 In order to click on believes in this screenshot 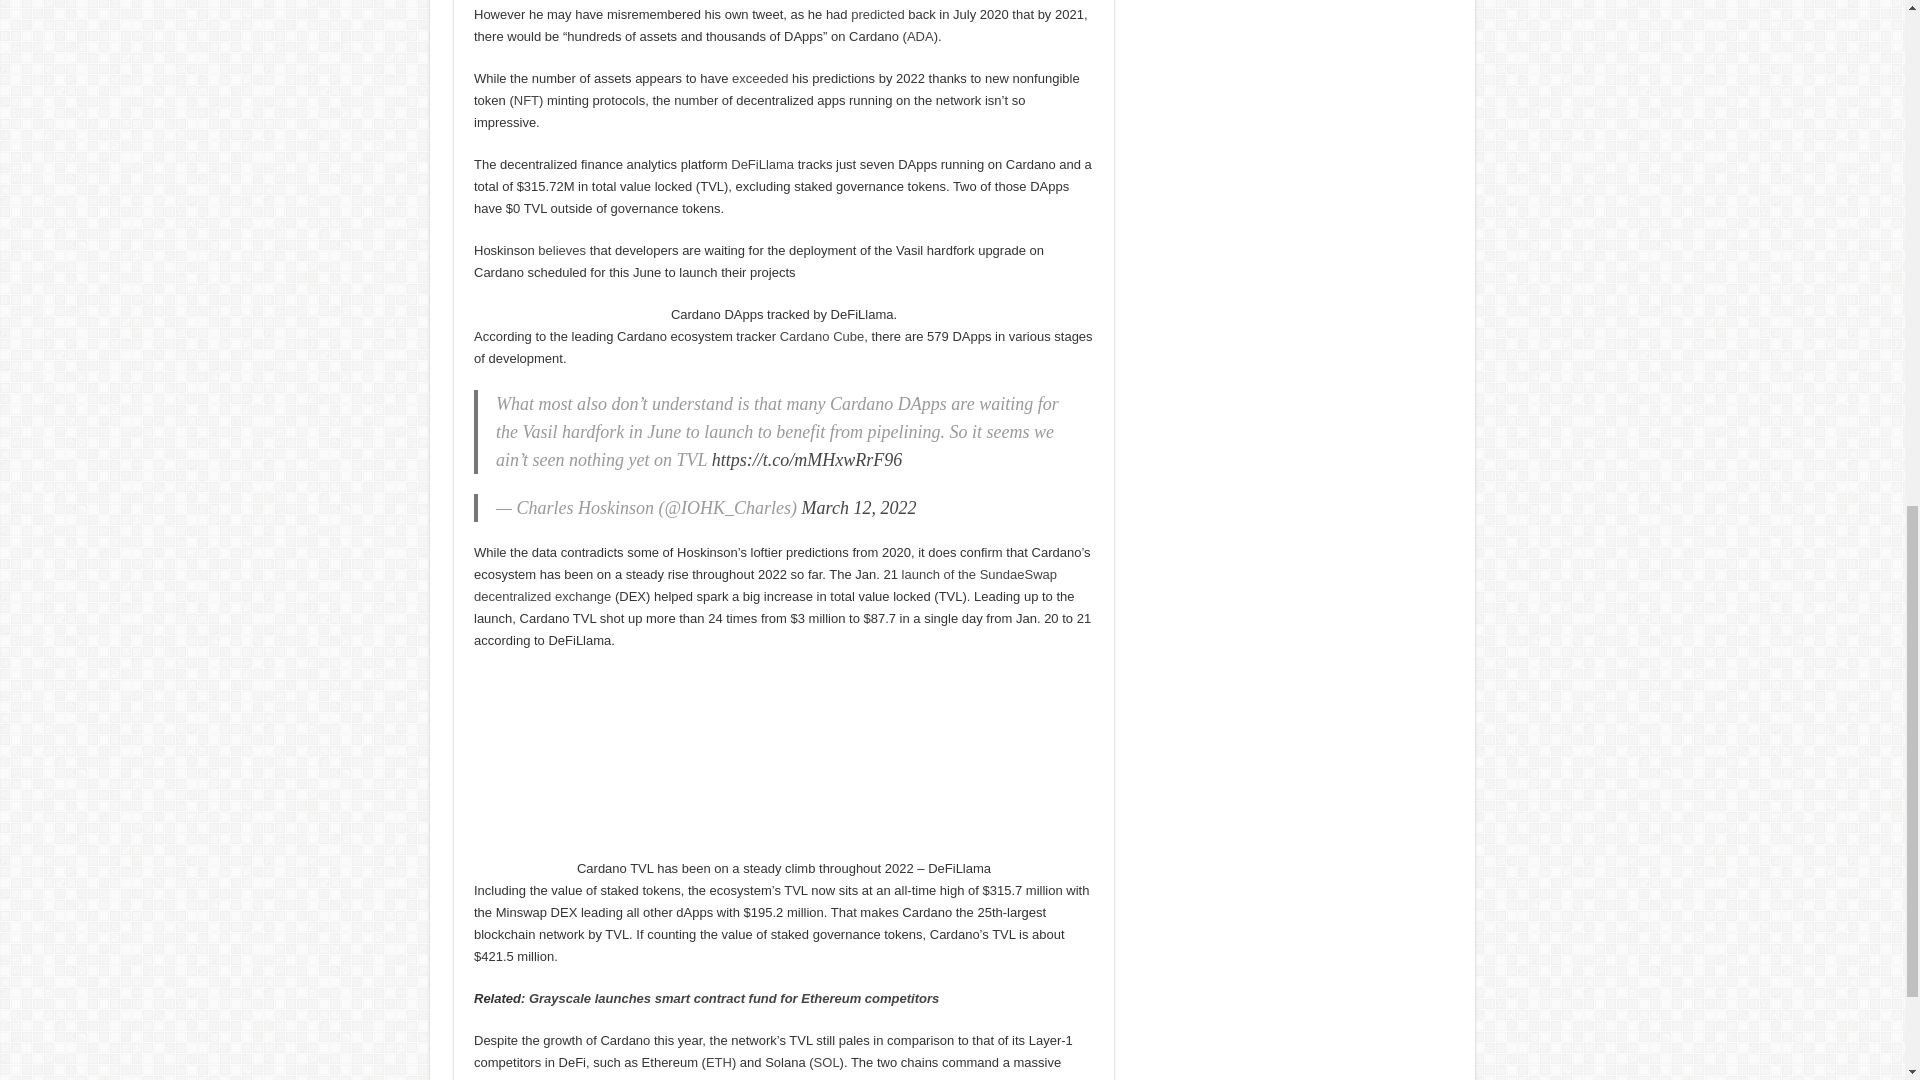, I will do `click(561, 250)`.